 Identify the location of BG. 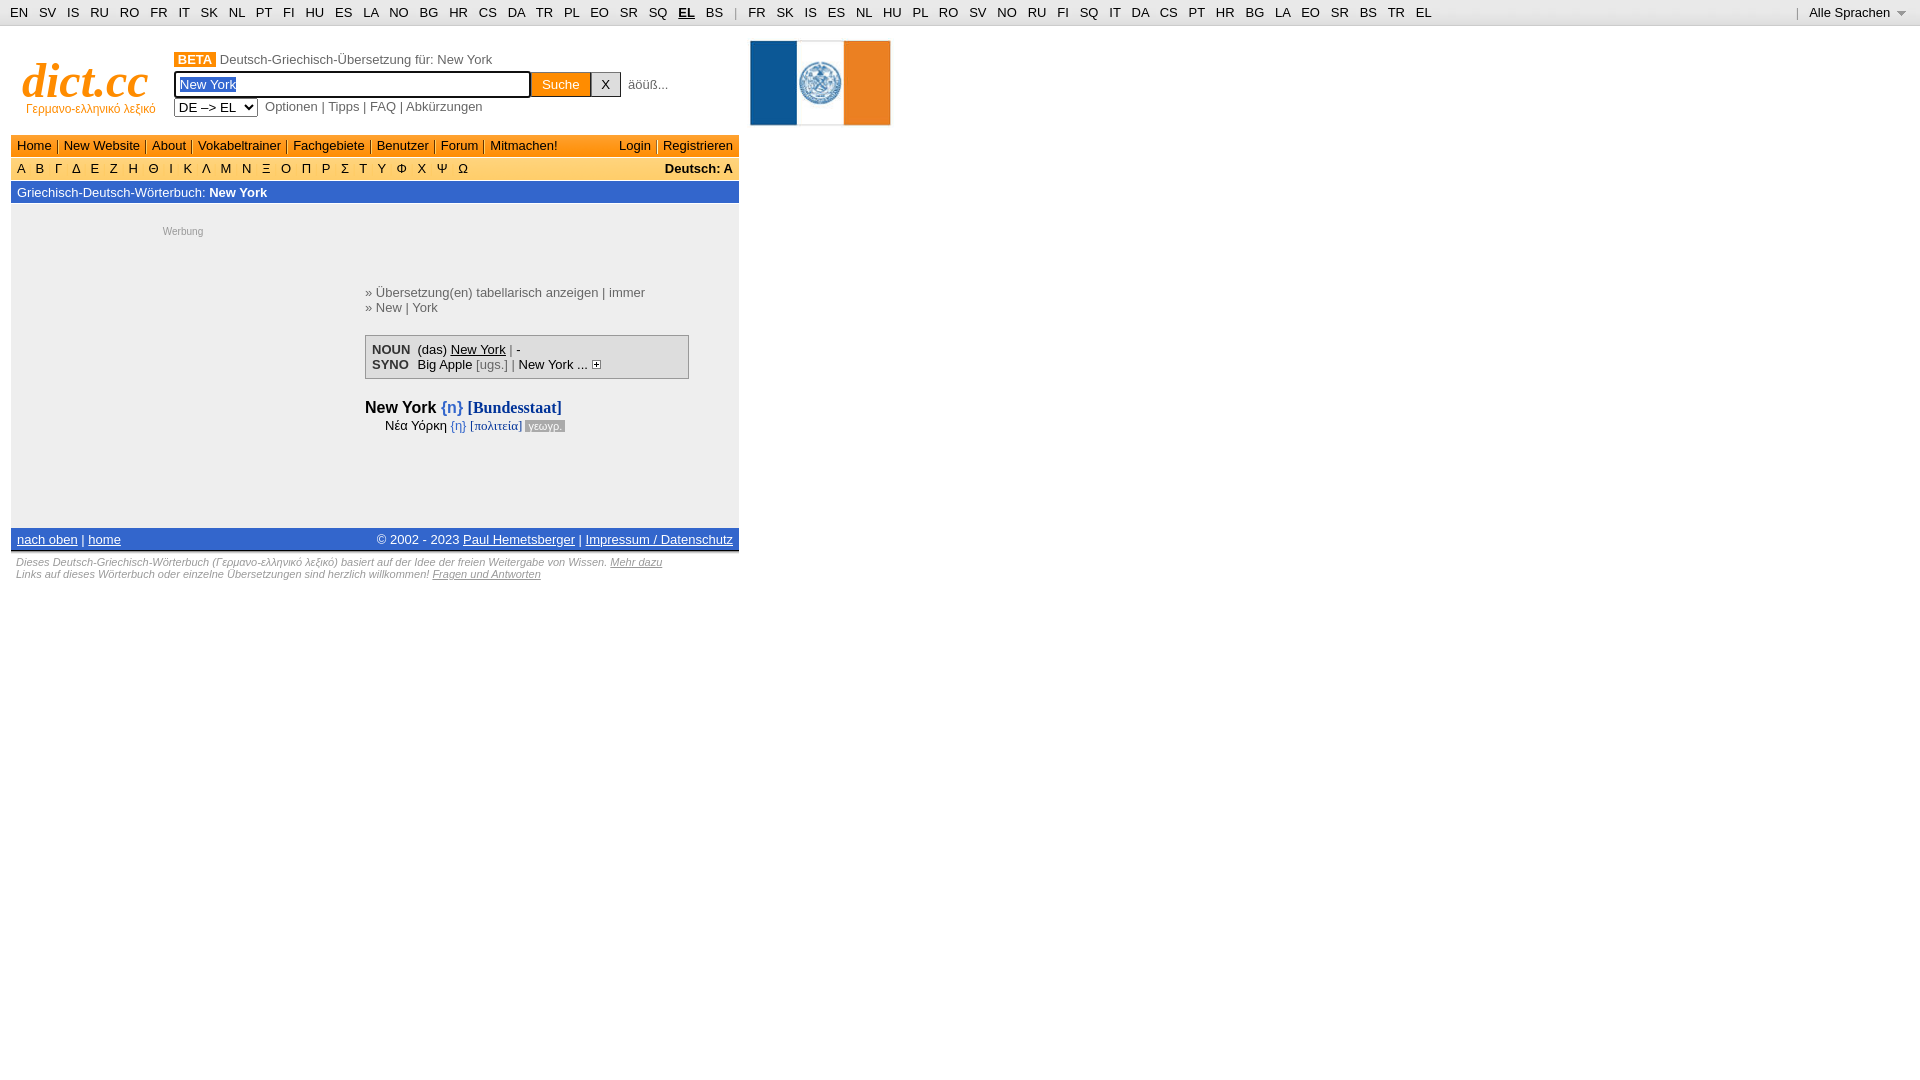
(1254, 12).